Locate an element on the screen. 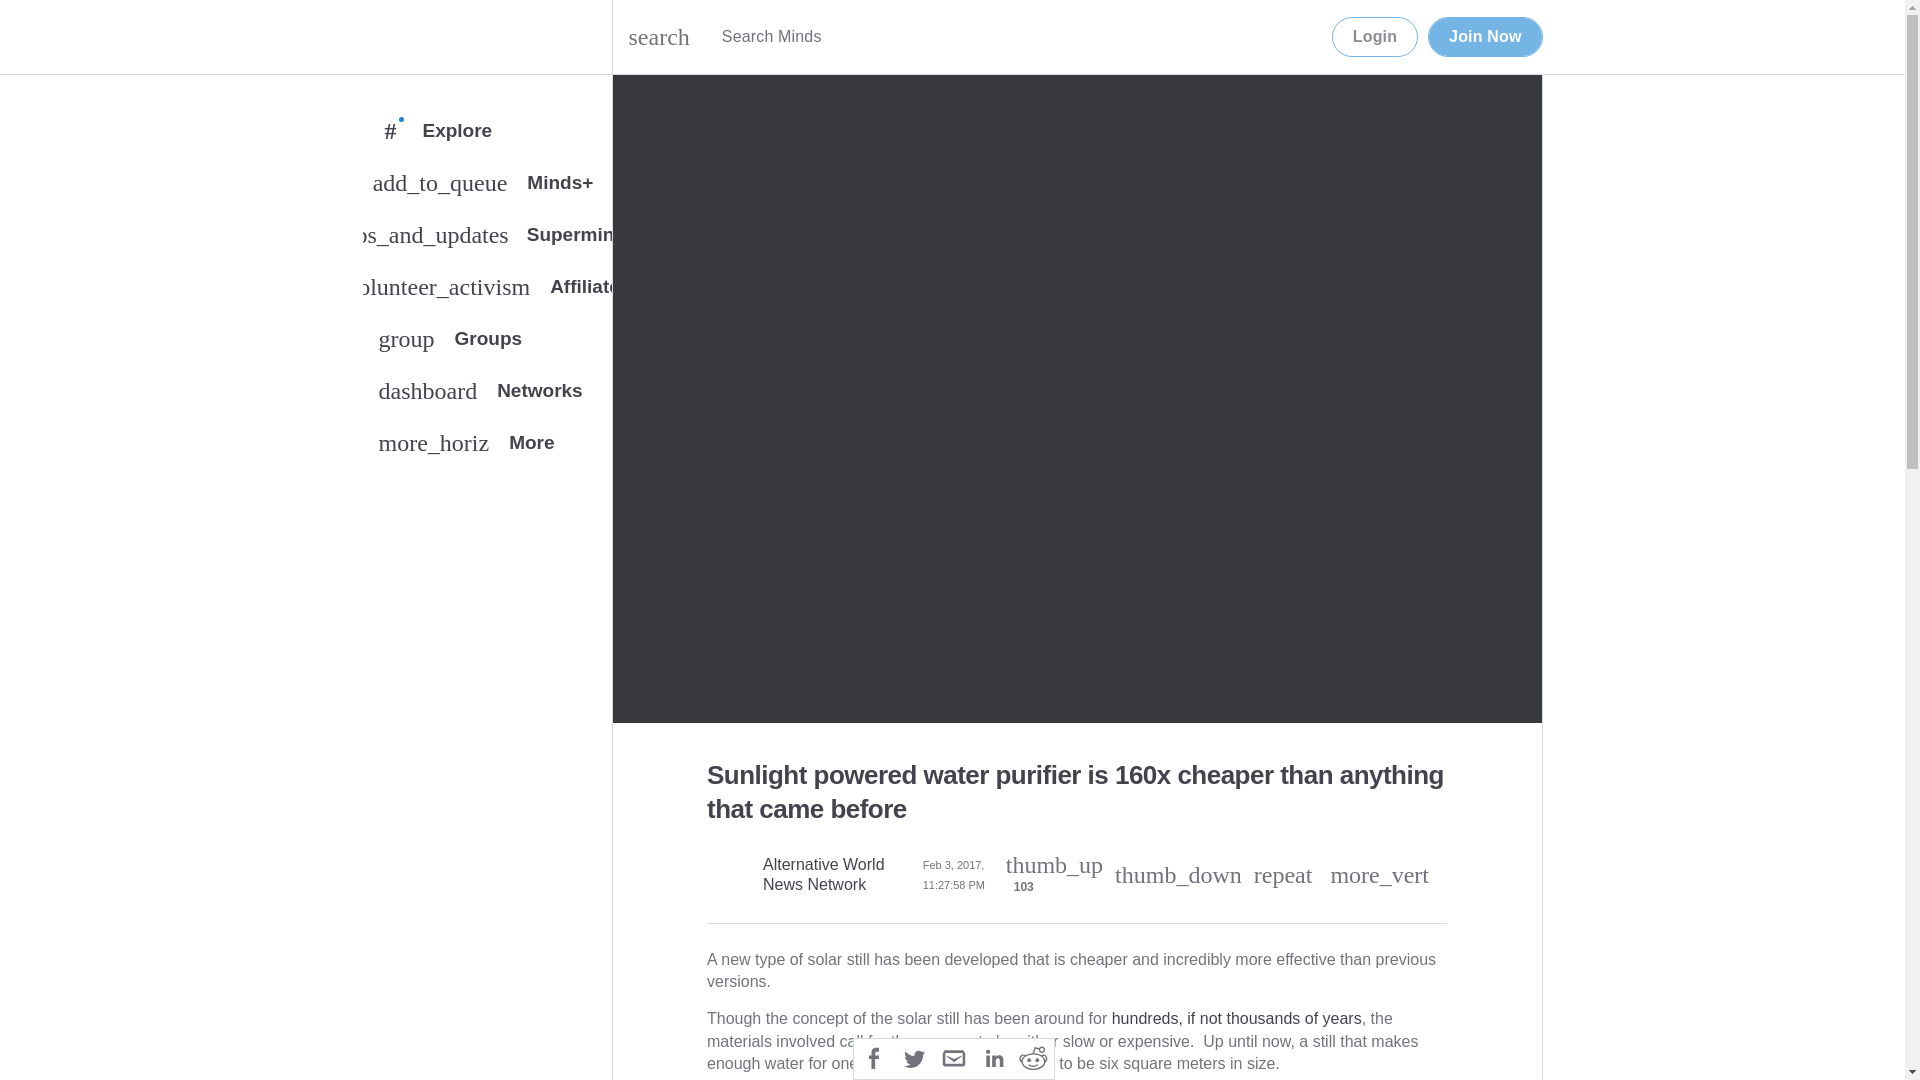  Home is located at coordinates (874, 1056).